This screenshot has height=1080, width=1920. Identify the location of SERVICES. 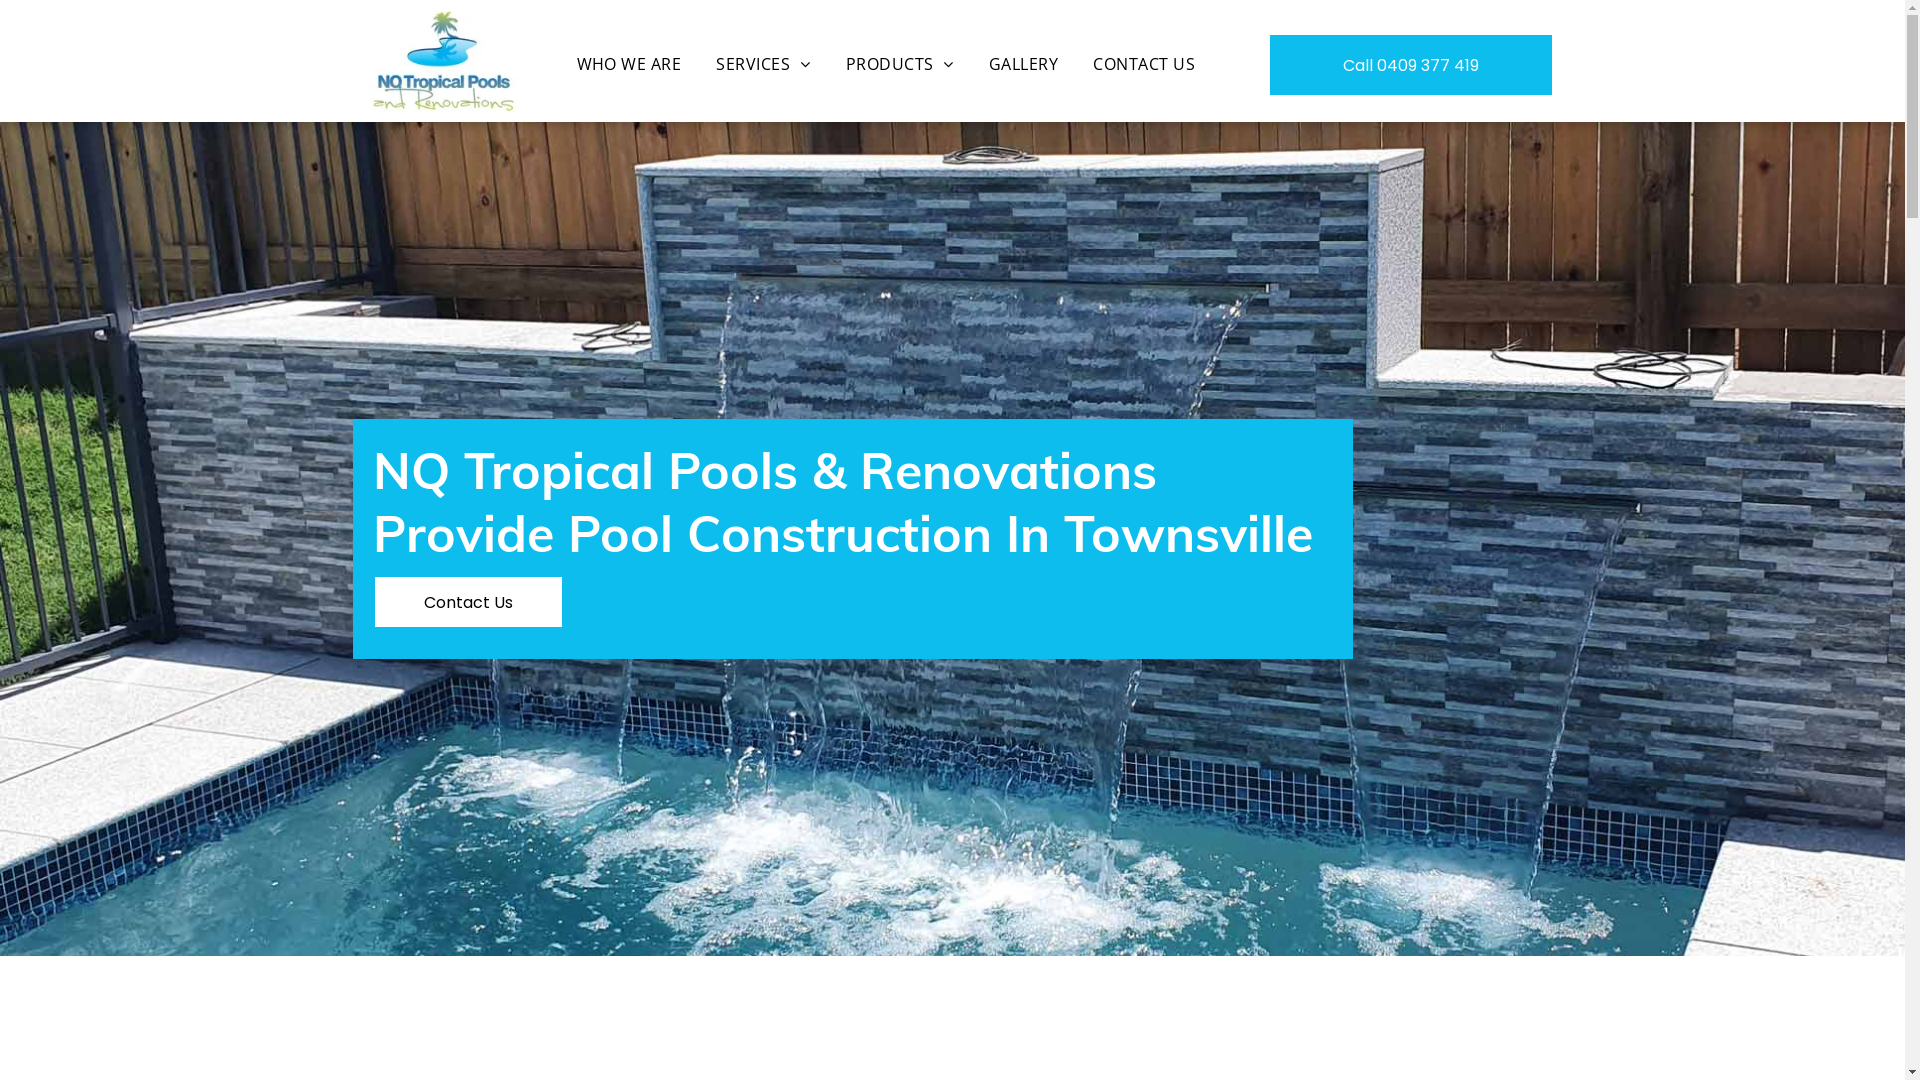
(763, 64).